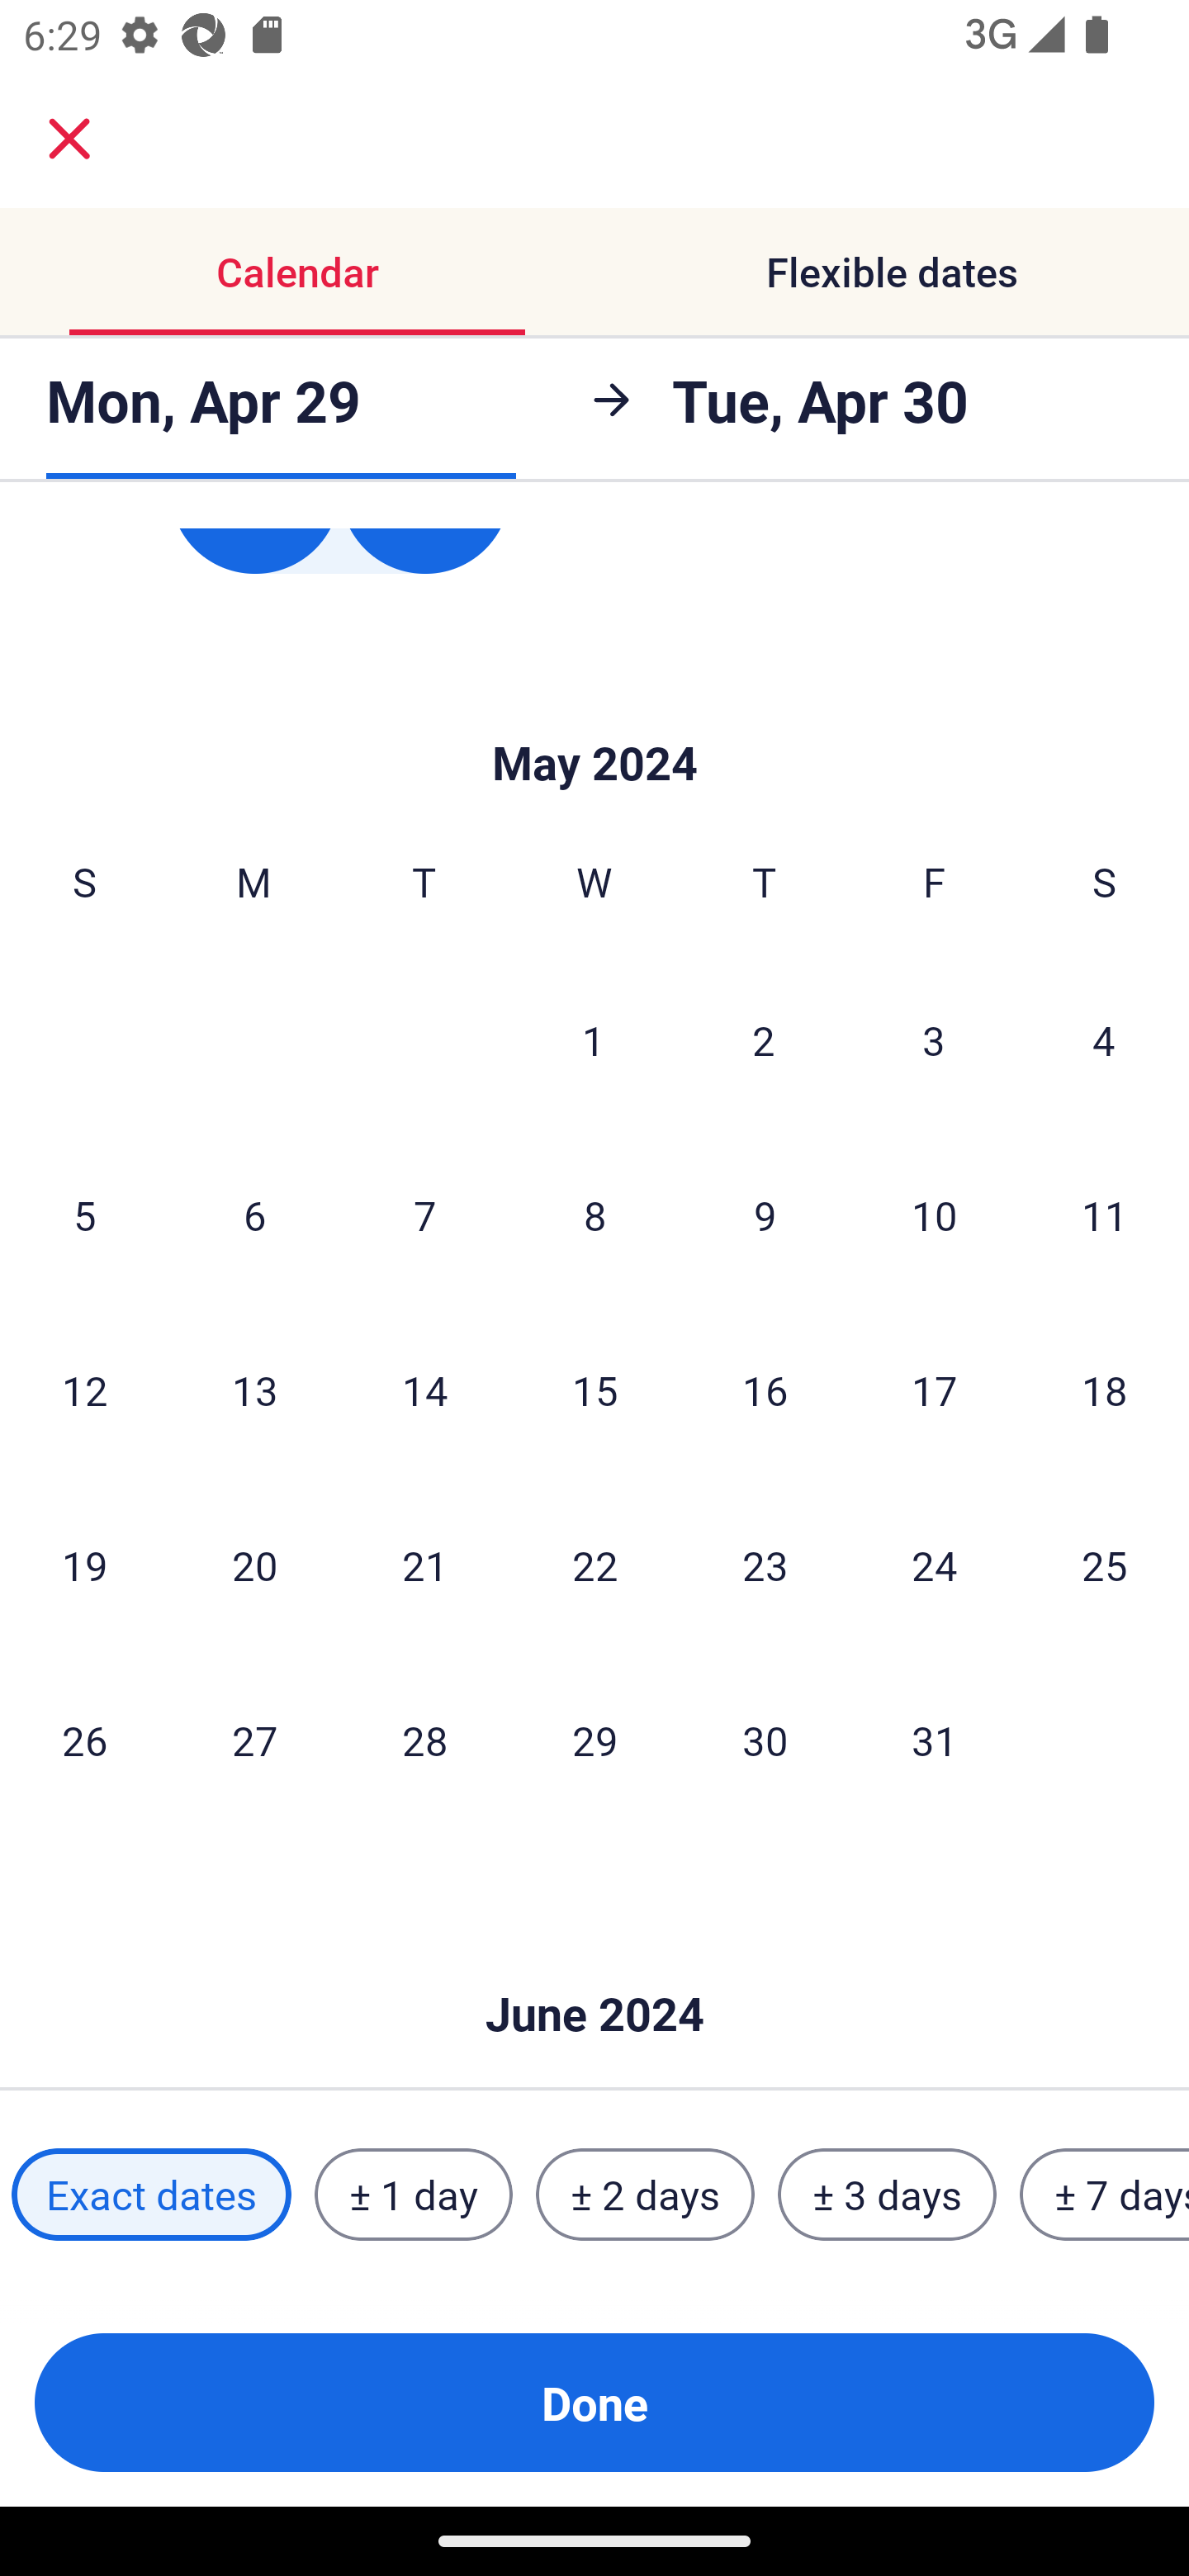 This screenshot has height=2576, width=1189. What do you see at coordinates (424, 1389) in the screenshot?
I see `14 Tuesday, May 14, 2024` at bounding box center [424, 1389].